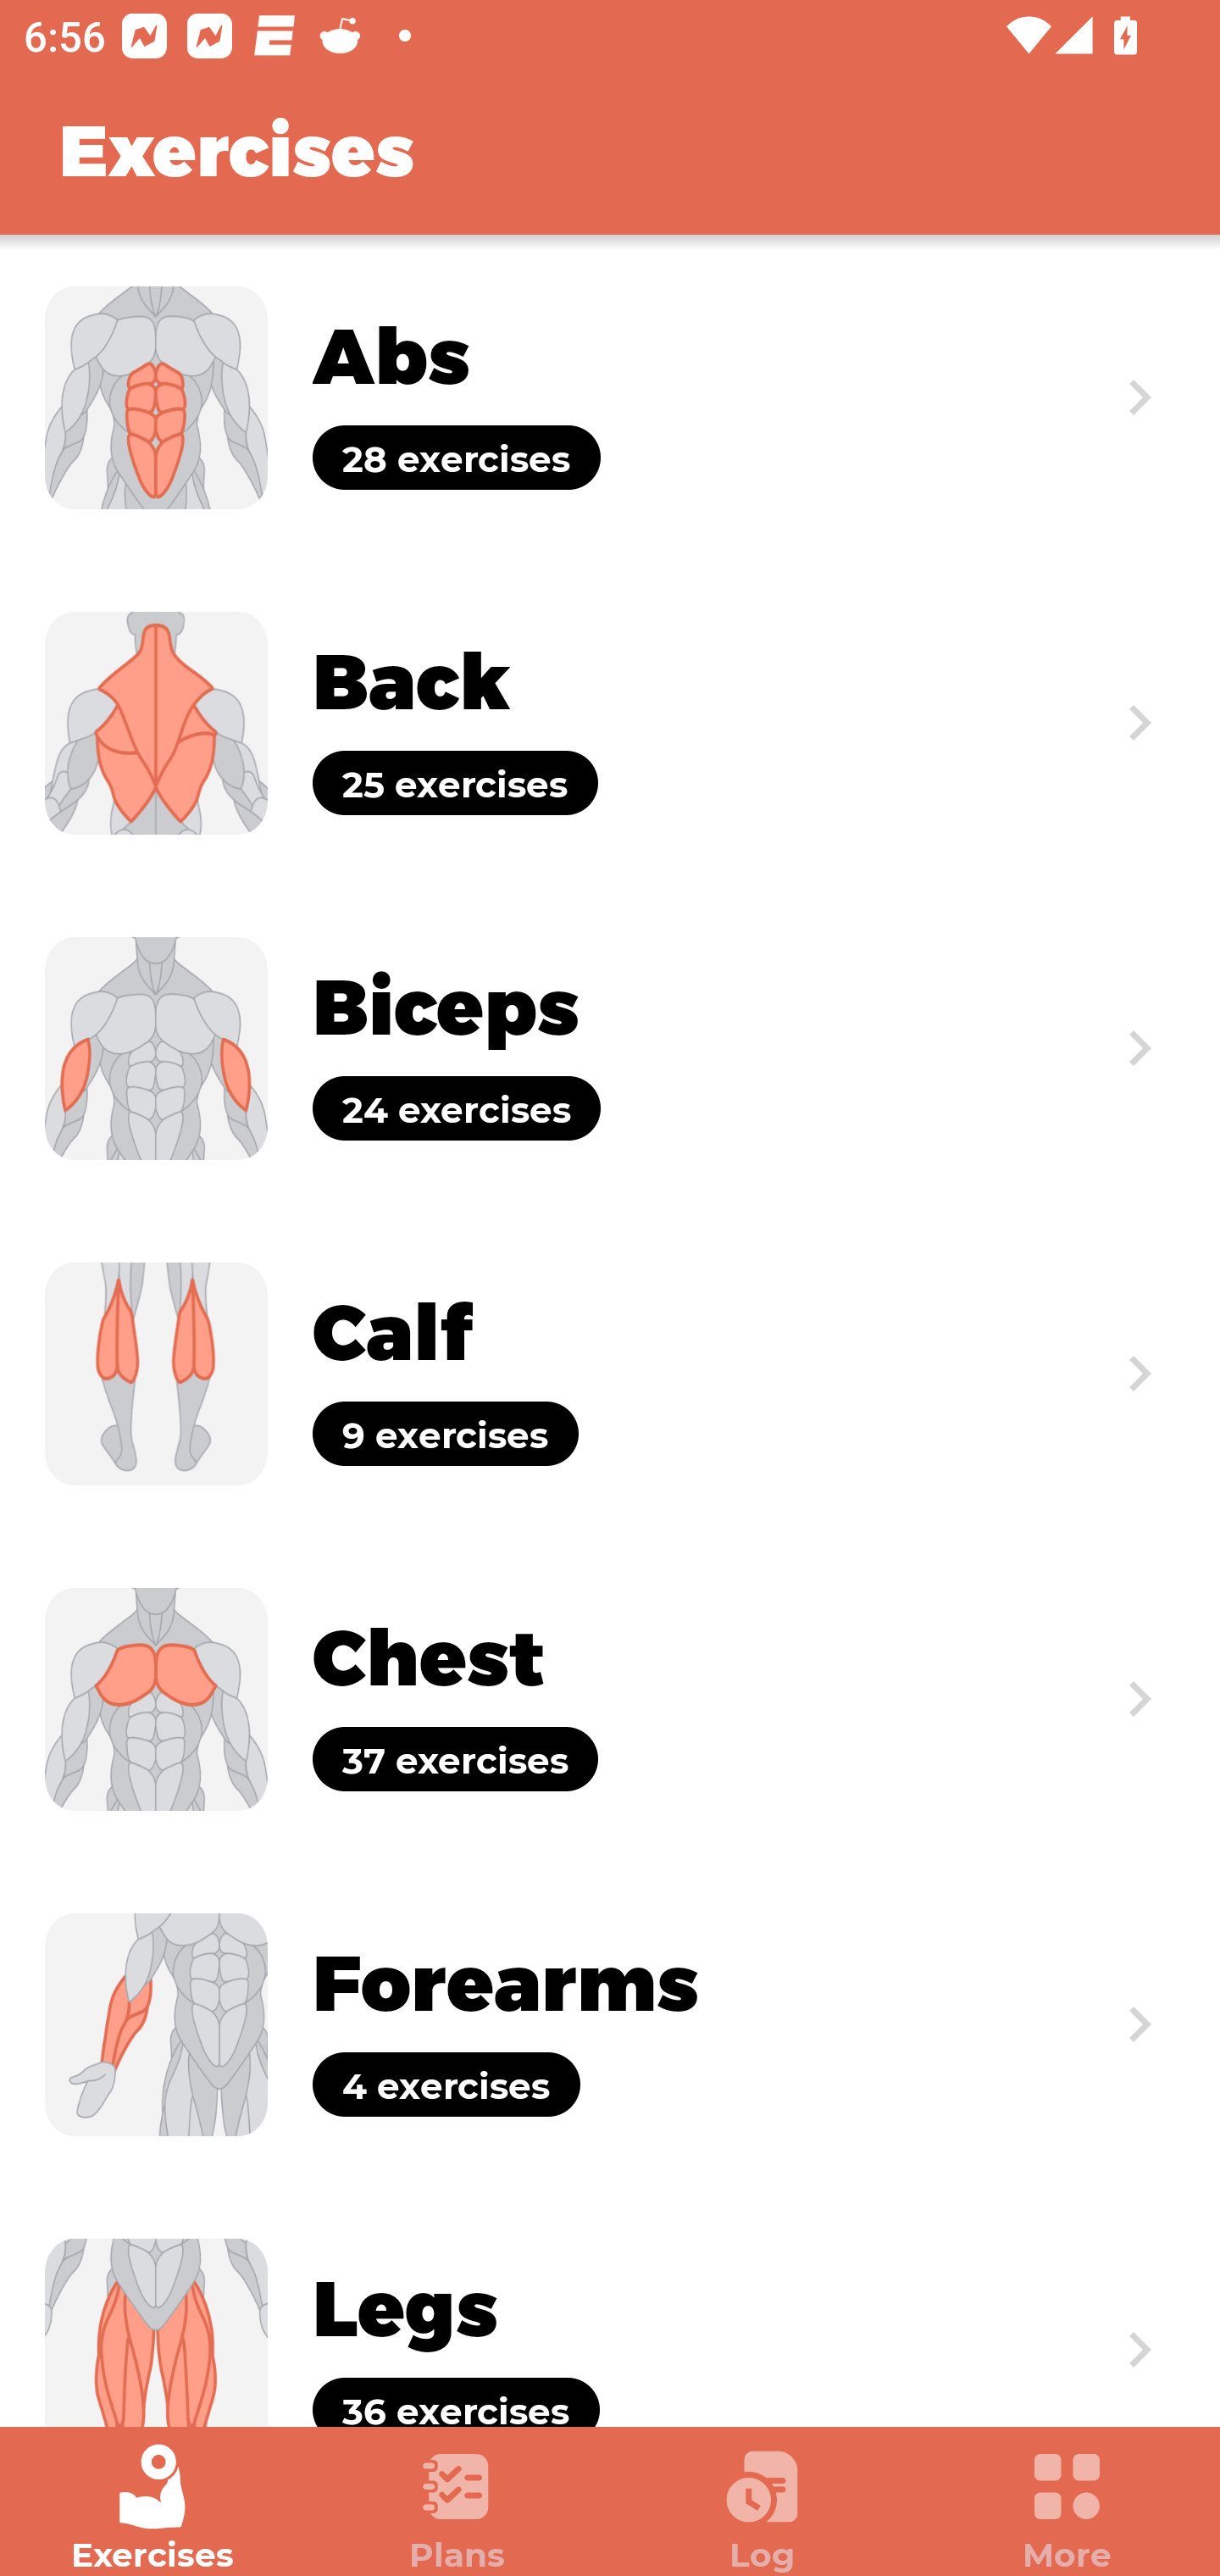 The width and height of the screenshot is (1220, 2576). What do you see at coordinates (152, 2508) in the screenshot?
I see `Exercises` at bounding box center [152, 2508].